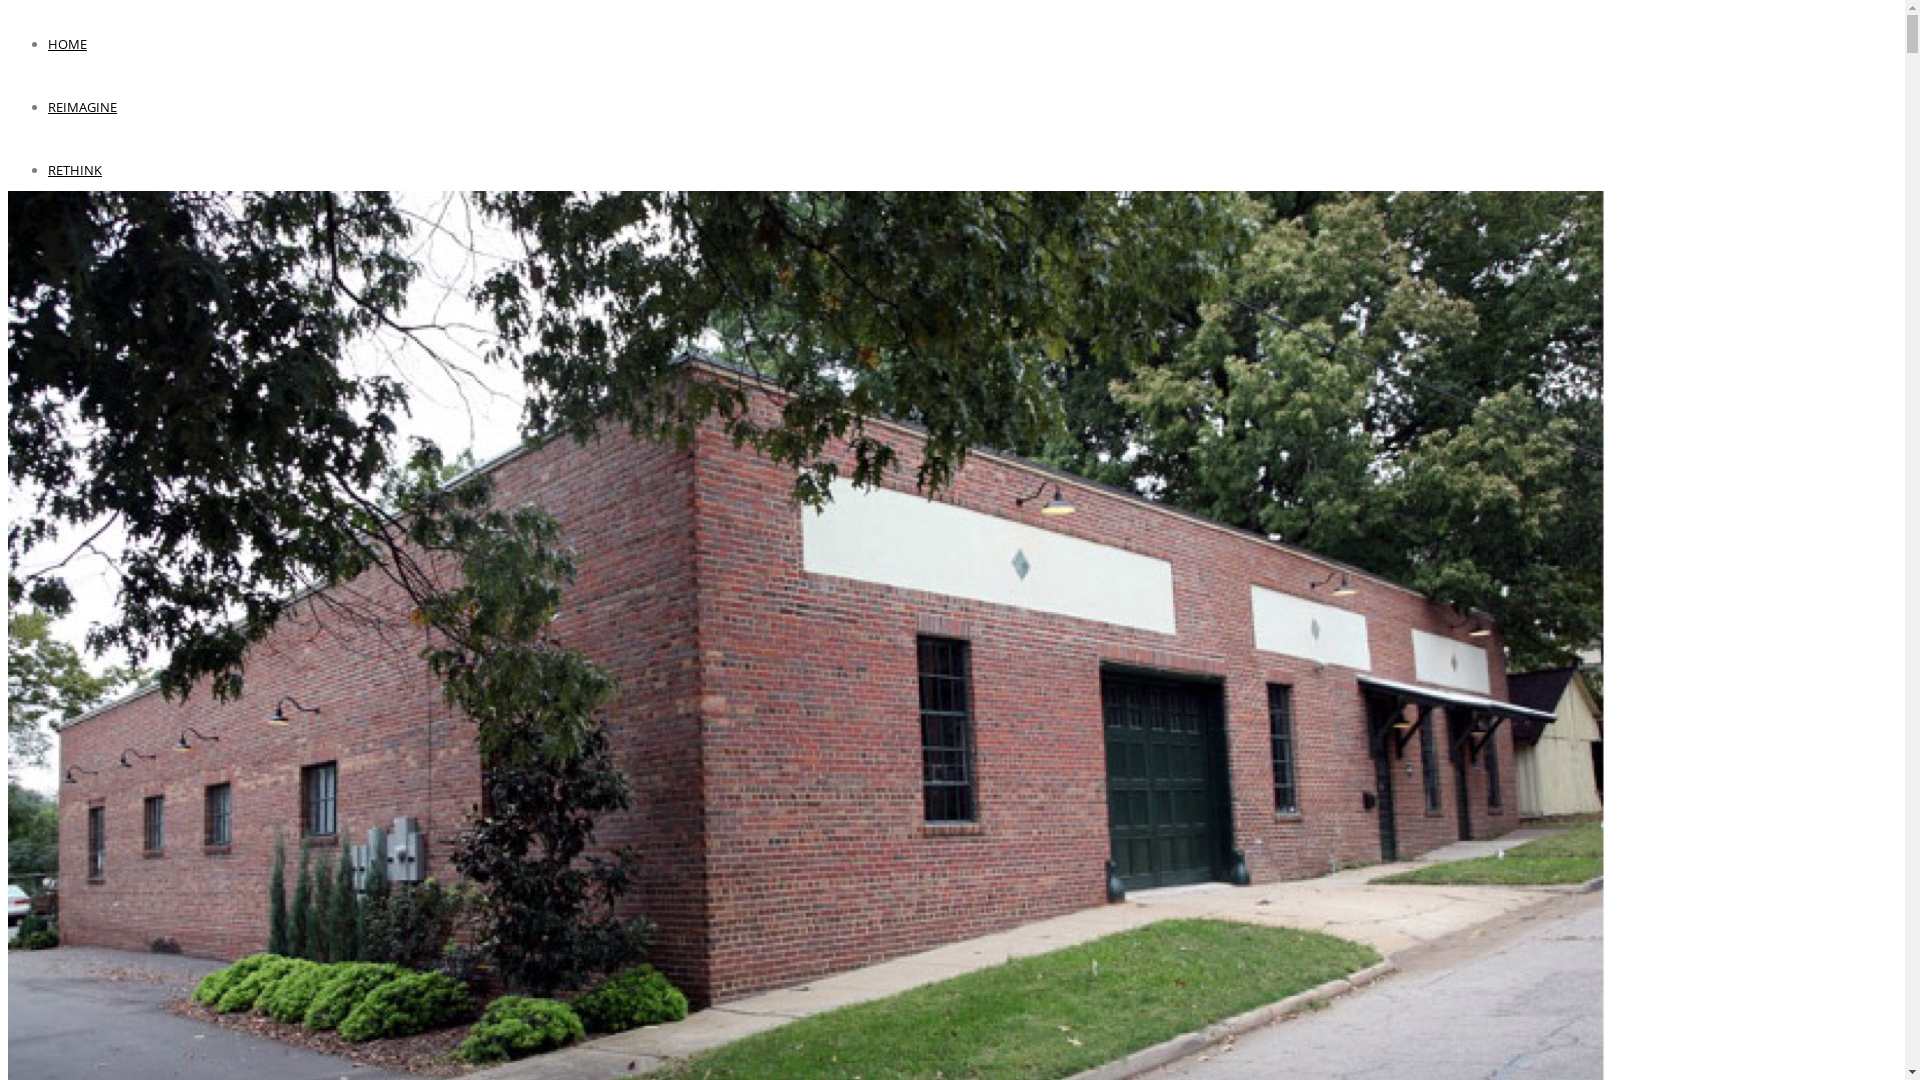  What do you see at coordinates (88, 718) in the screenshot?
I see `REIMAGINE` at bounding box center [88, 718].